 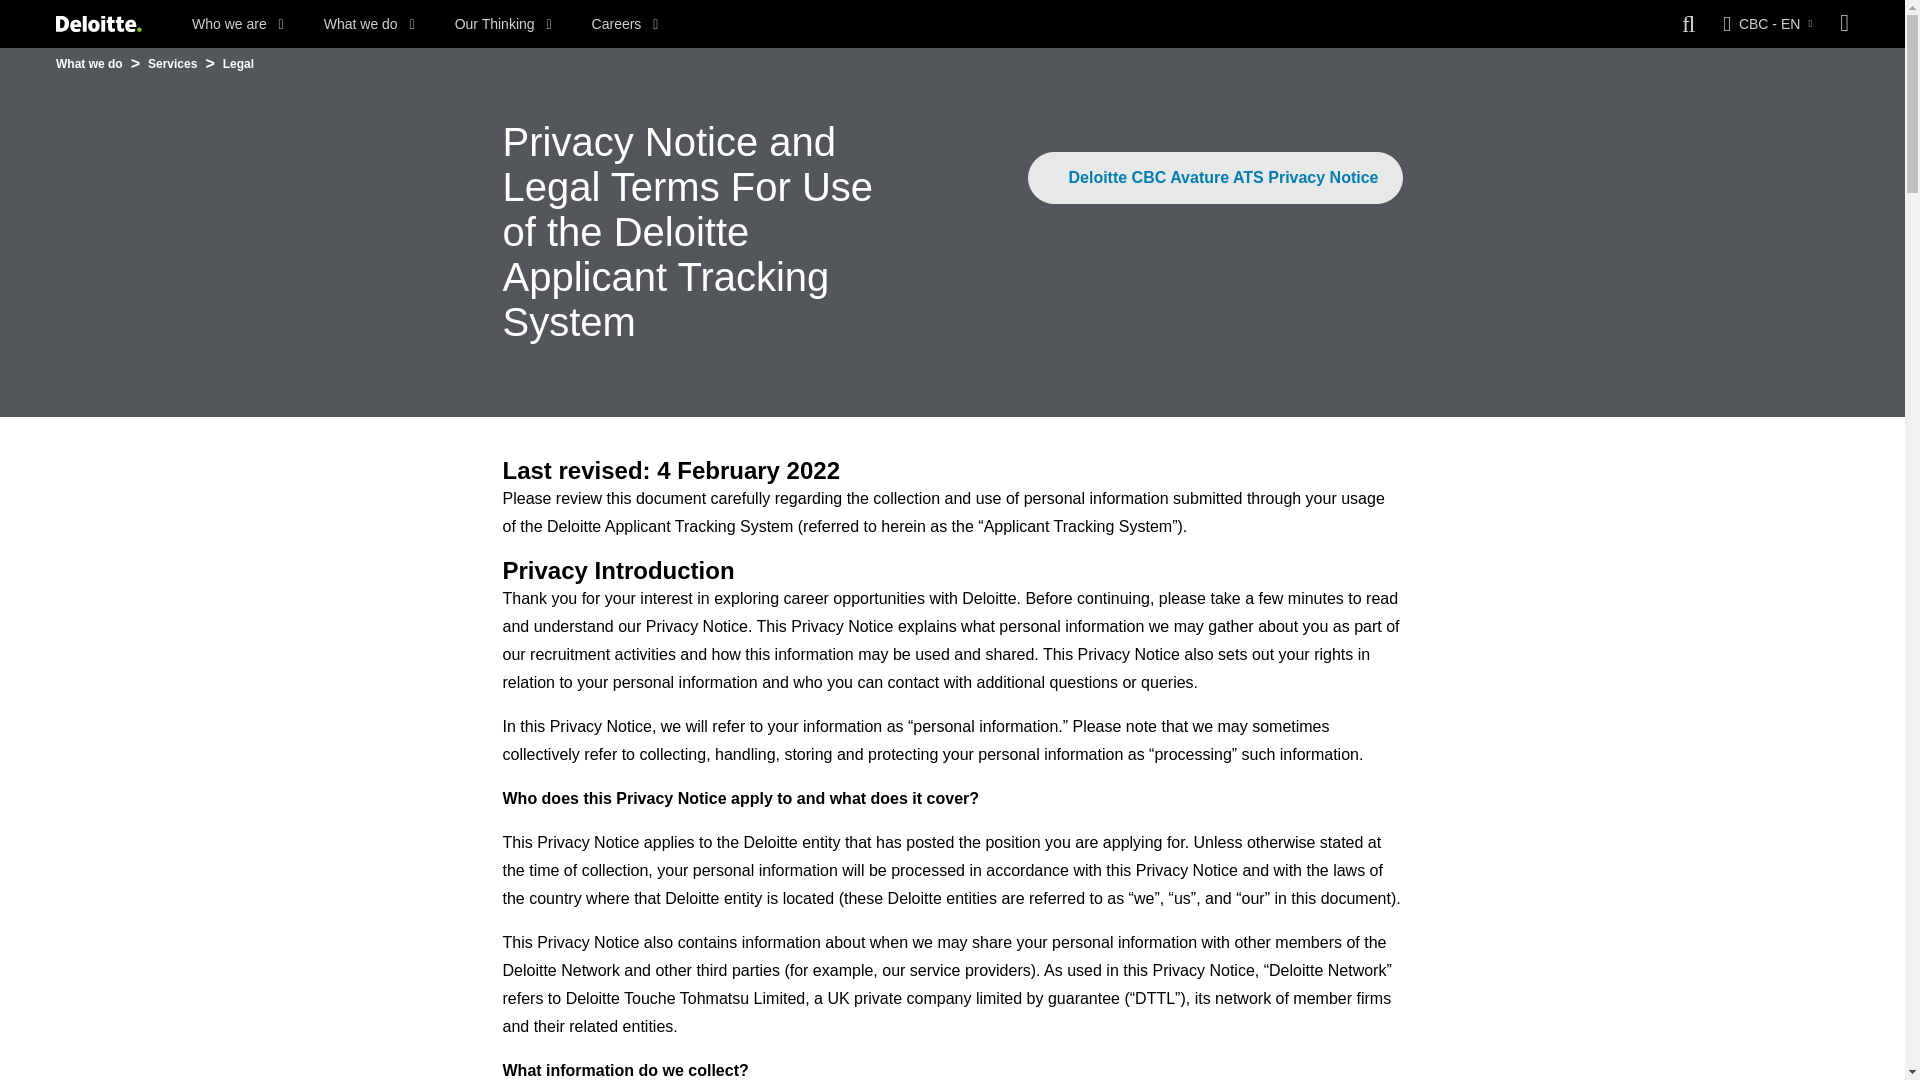 I want to click on Deloitte, so click(x=98, y=24).